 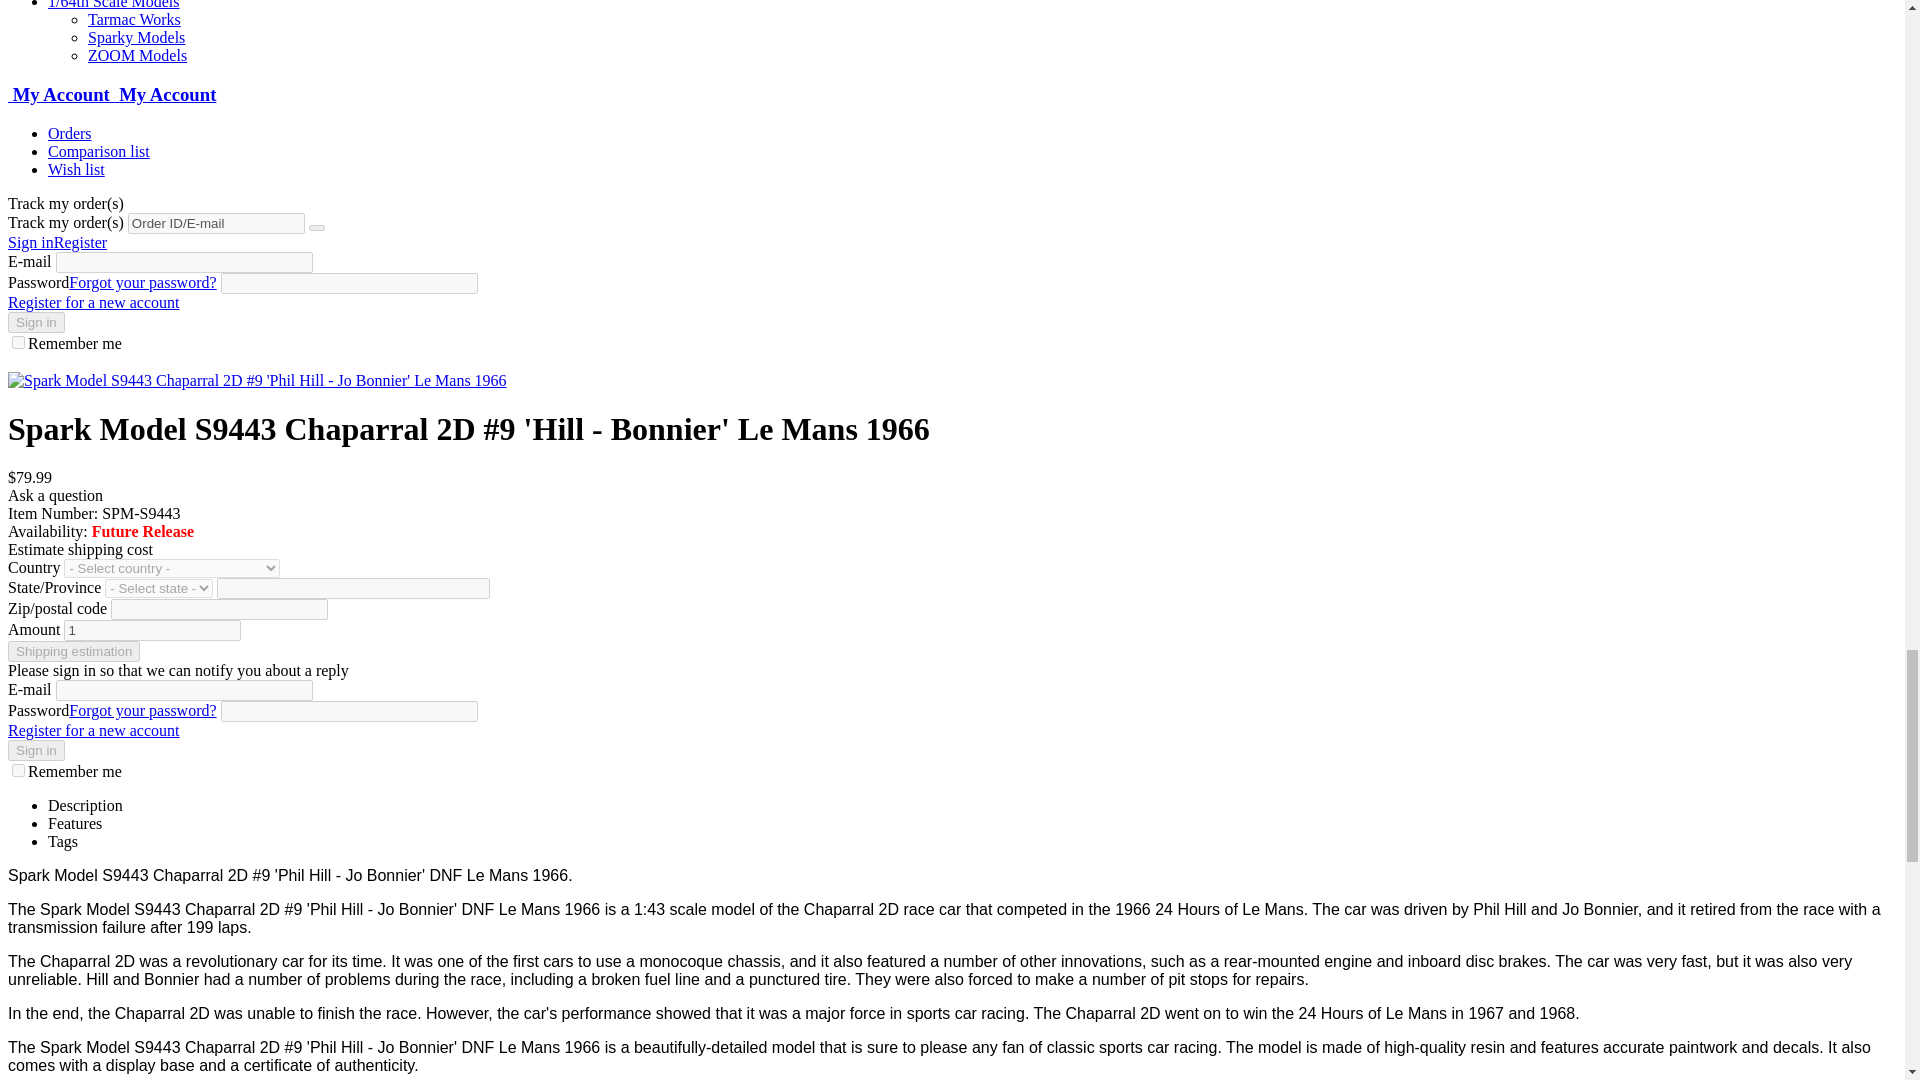 I want to click on Go, so click(x=316, y=228).